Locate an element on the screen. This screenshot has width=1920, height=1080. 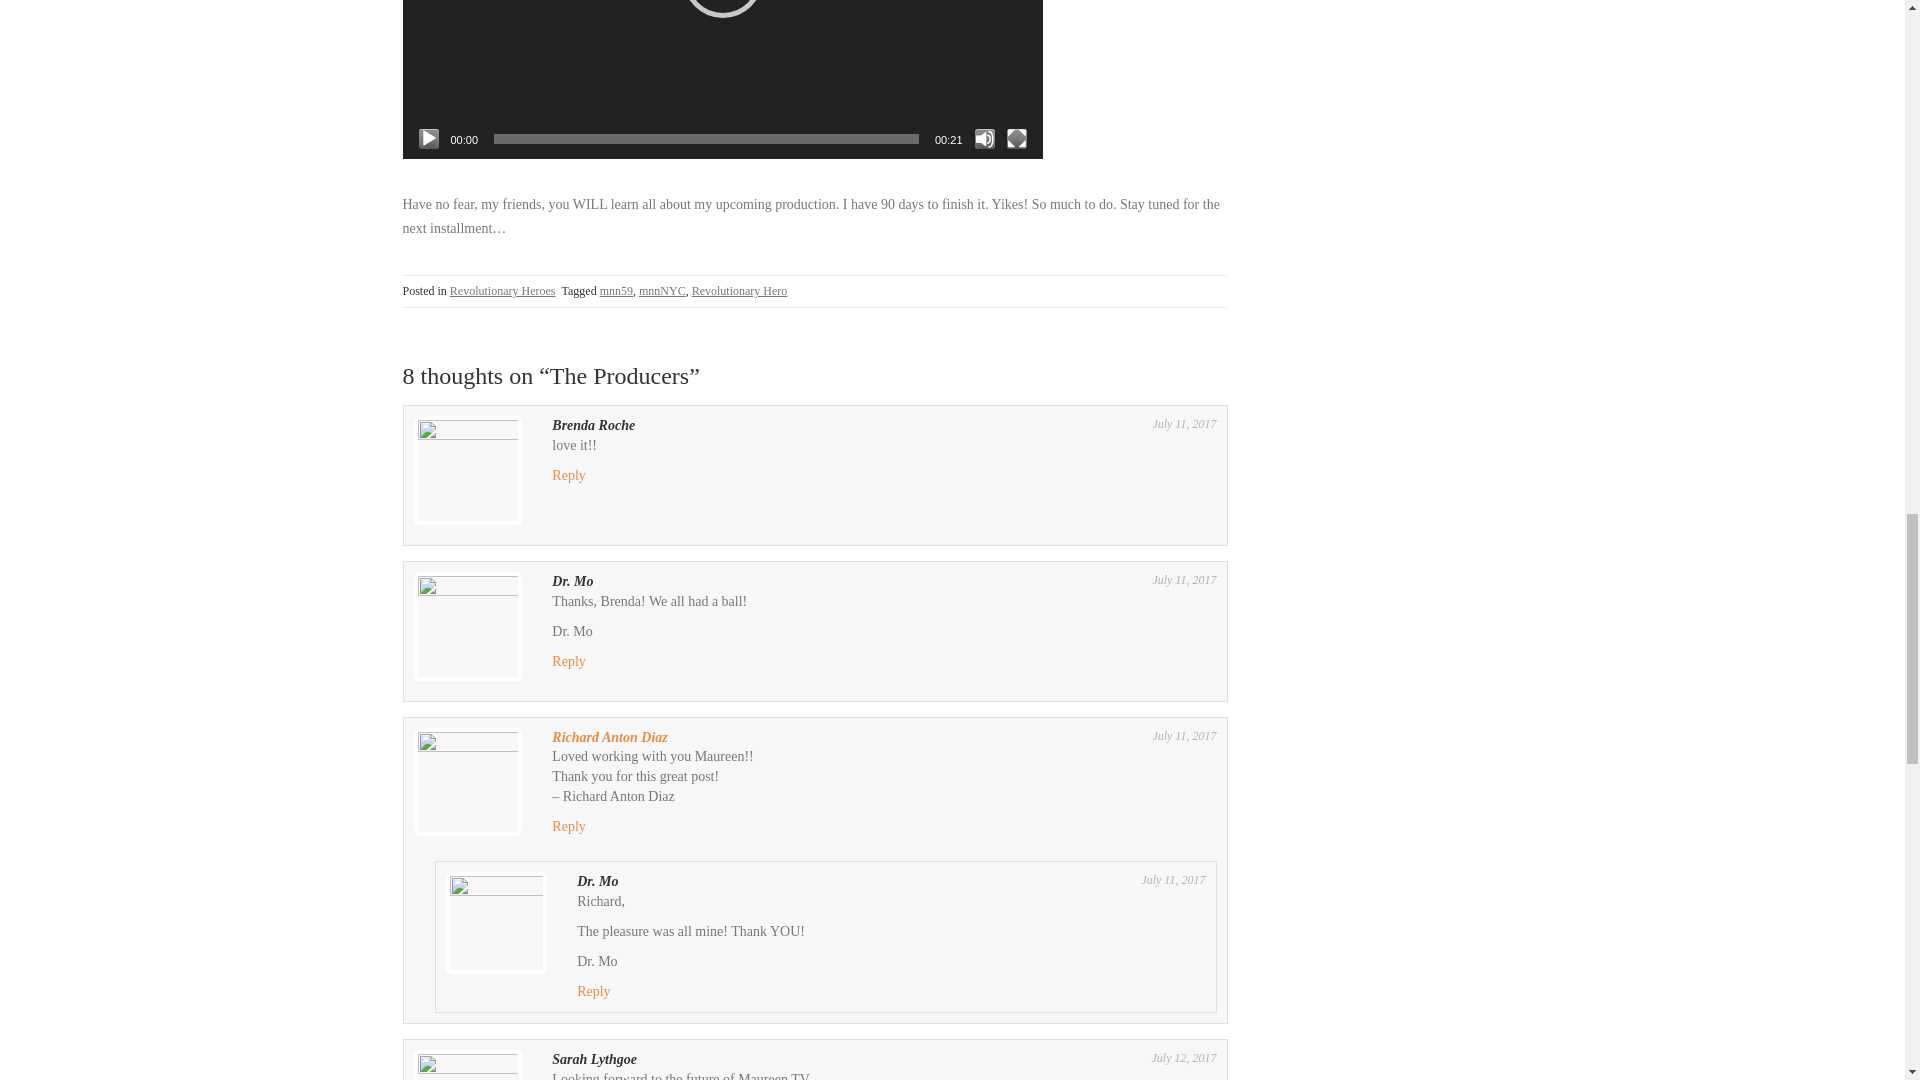
Revolutionary Hero is located at coordinates (739, 291).